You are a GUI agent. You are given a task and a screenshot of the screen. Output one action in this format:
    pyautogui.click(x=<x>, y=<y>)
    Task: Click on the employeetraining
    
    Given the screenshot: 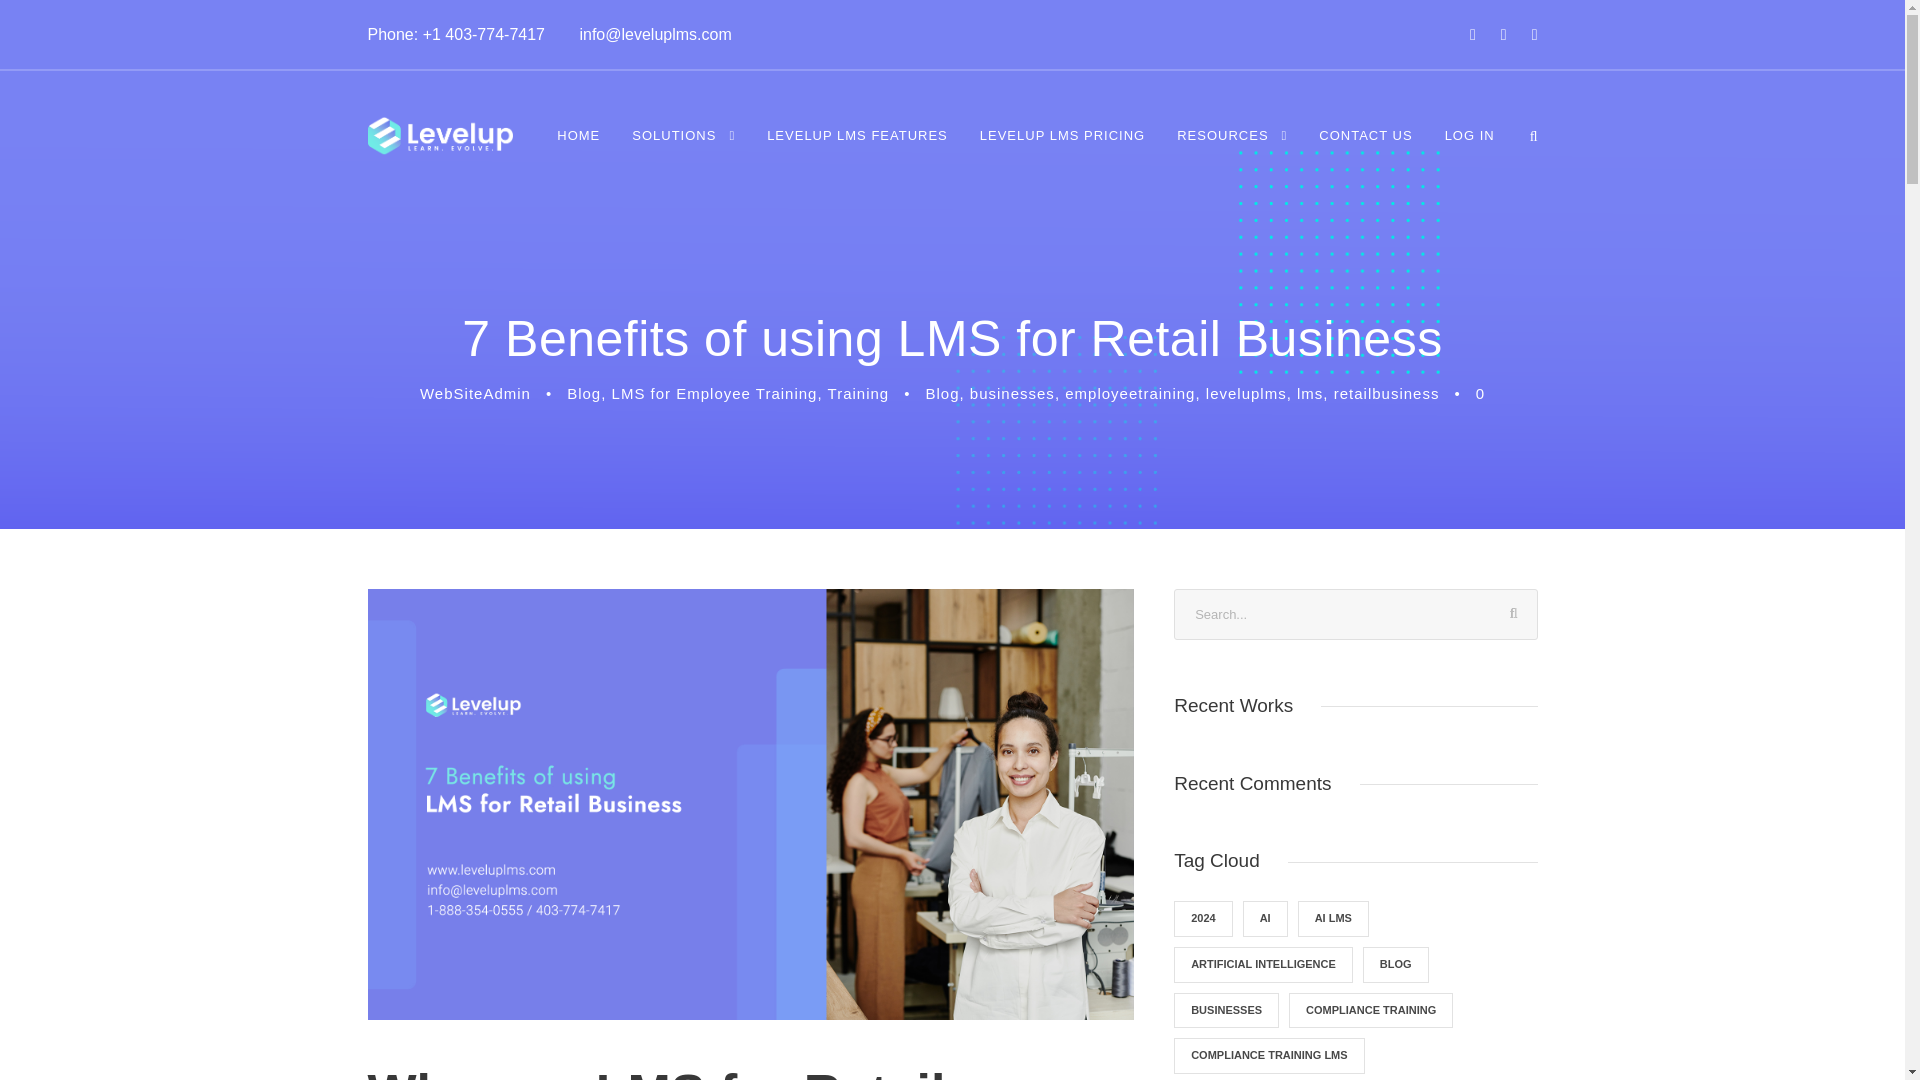 What is the action you would take?
    pyautogui.click(x=1130, y=392)
    